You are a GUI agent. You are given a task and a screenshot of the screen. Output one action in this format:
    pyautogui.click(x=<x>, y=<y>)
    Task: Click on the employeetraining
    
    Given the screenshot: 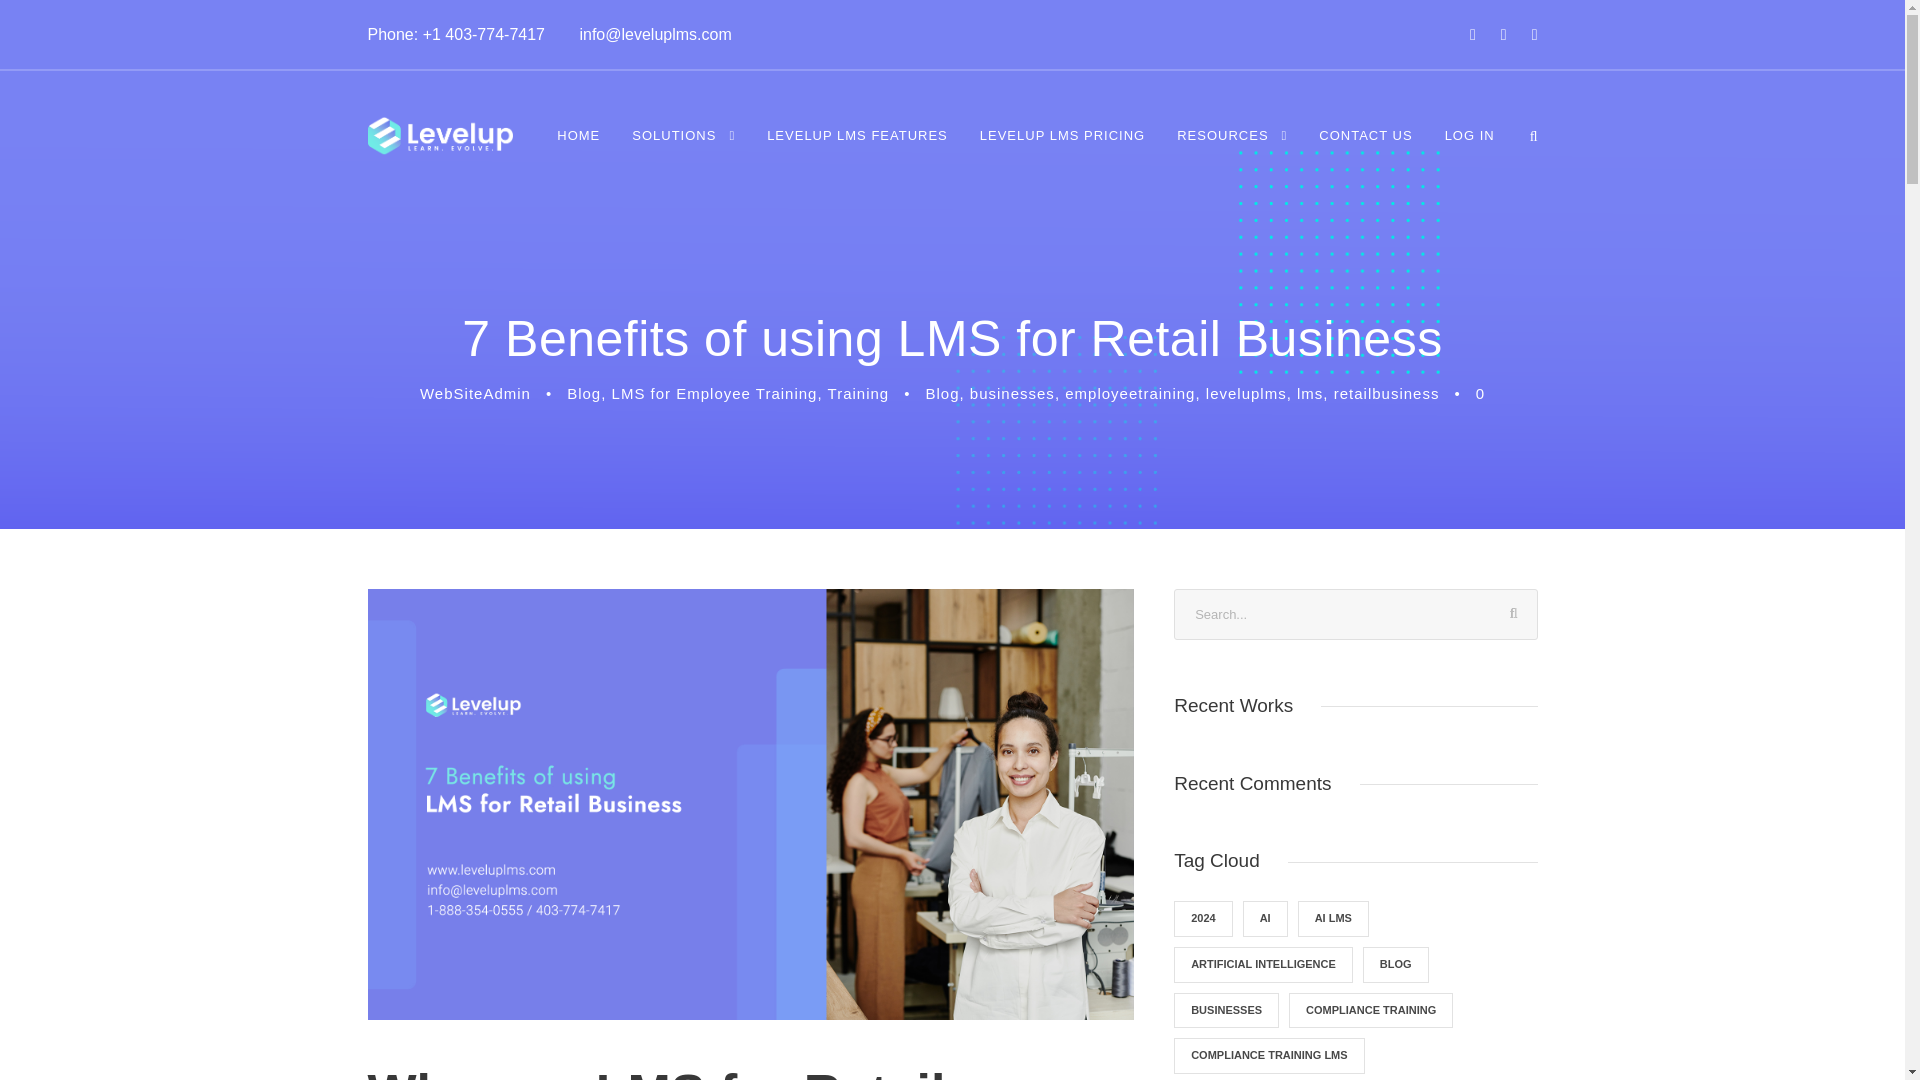 What is the action you would take?
    pyautogui.click(x=1130, y=392)
    